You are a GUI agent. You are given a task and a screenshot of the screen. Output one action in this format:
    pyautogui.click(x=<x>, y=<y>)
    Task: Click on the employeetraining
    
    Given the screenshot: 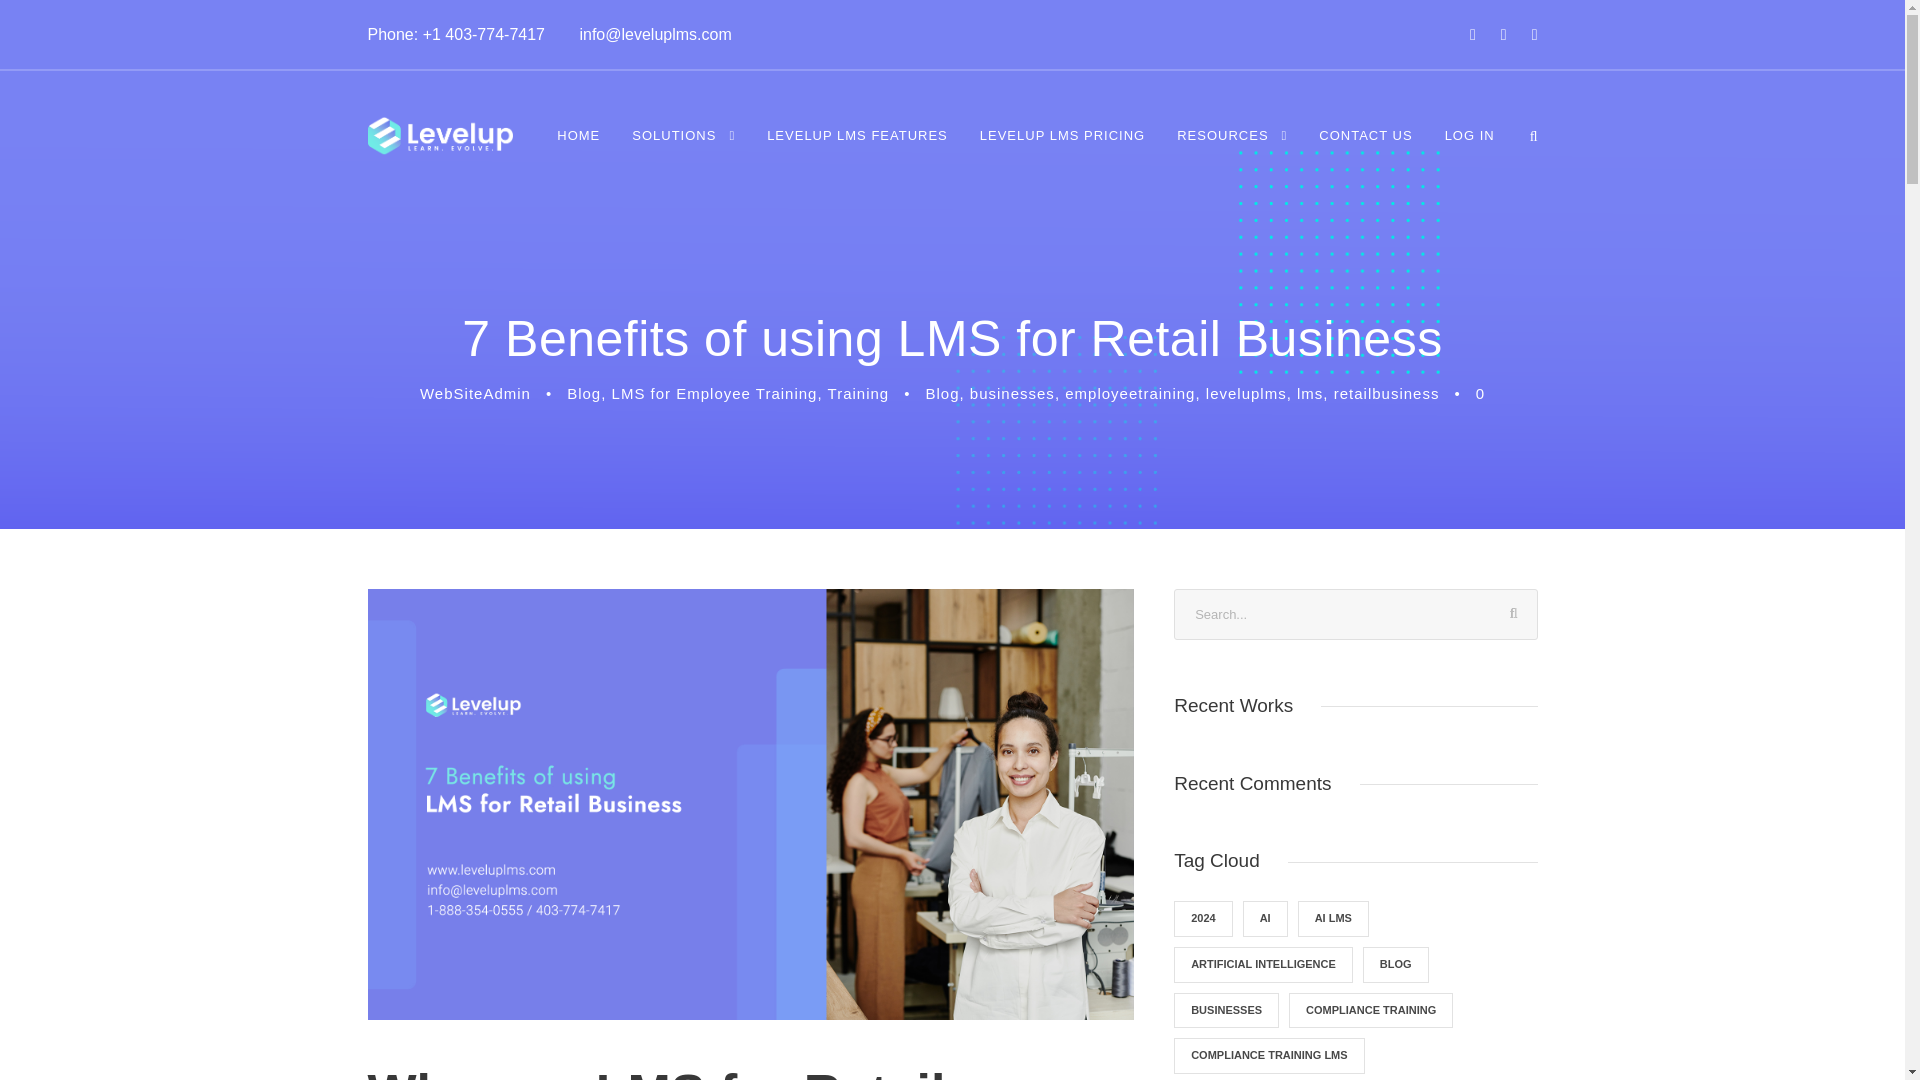 What is the action you would take?
    pyautogui.click(x=1130, y=392)
    